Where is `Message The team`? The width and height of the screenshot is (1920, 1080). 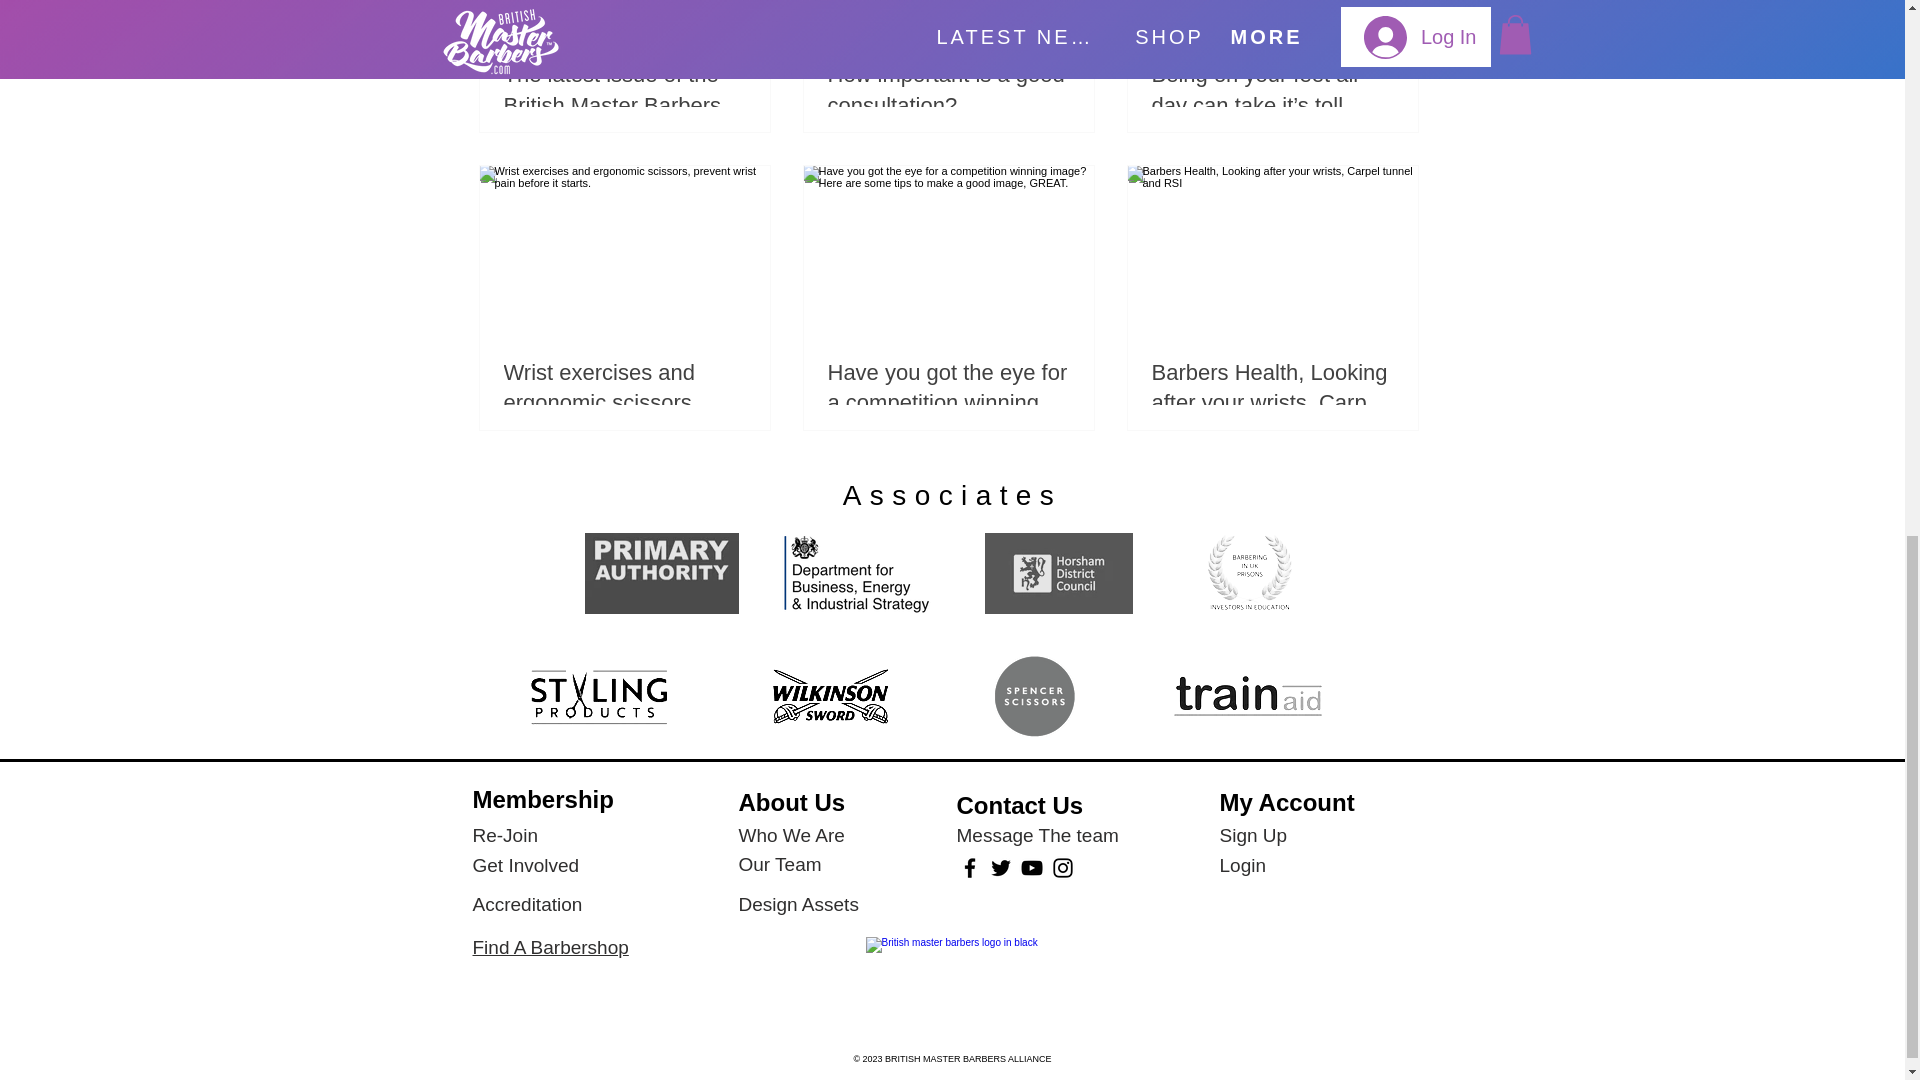 Message The team is located at coordinates (1036, 834).